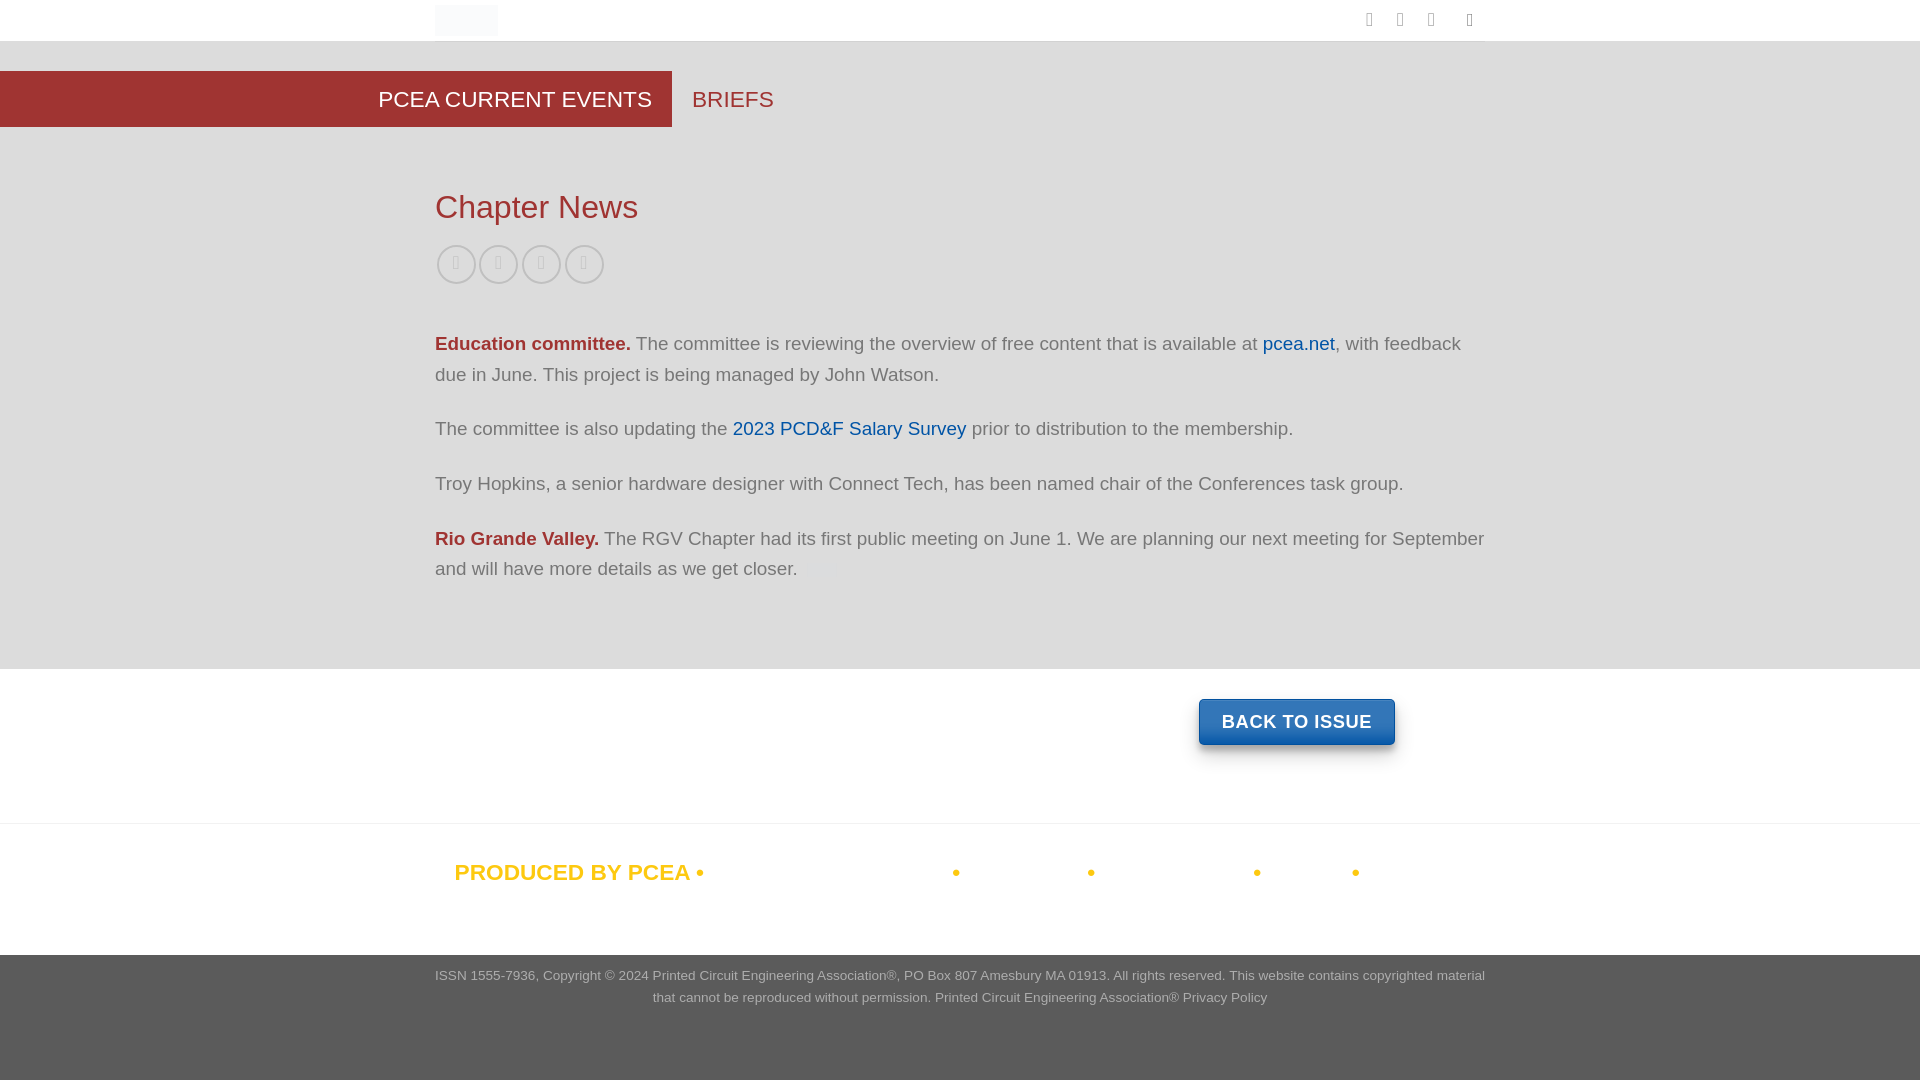 This screenshot has width=1920, height=1080. I want to click on Send us an email, so click(1406, 19).